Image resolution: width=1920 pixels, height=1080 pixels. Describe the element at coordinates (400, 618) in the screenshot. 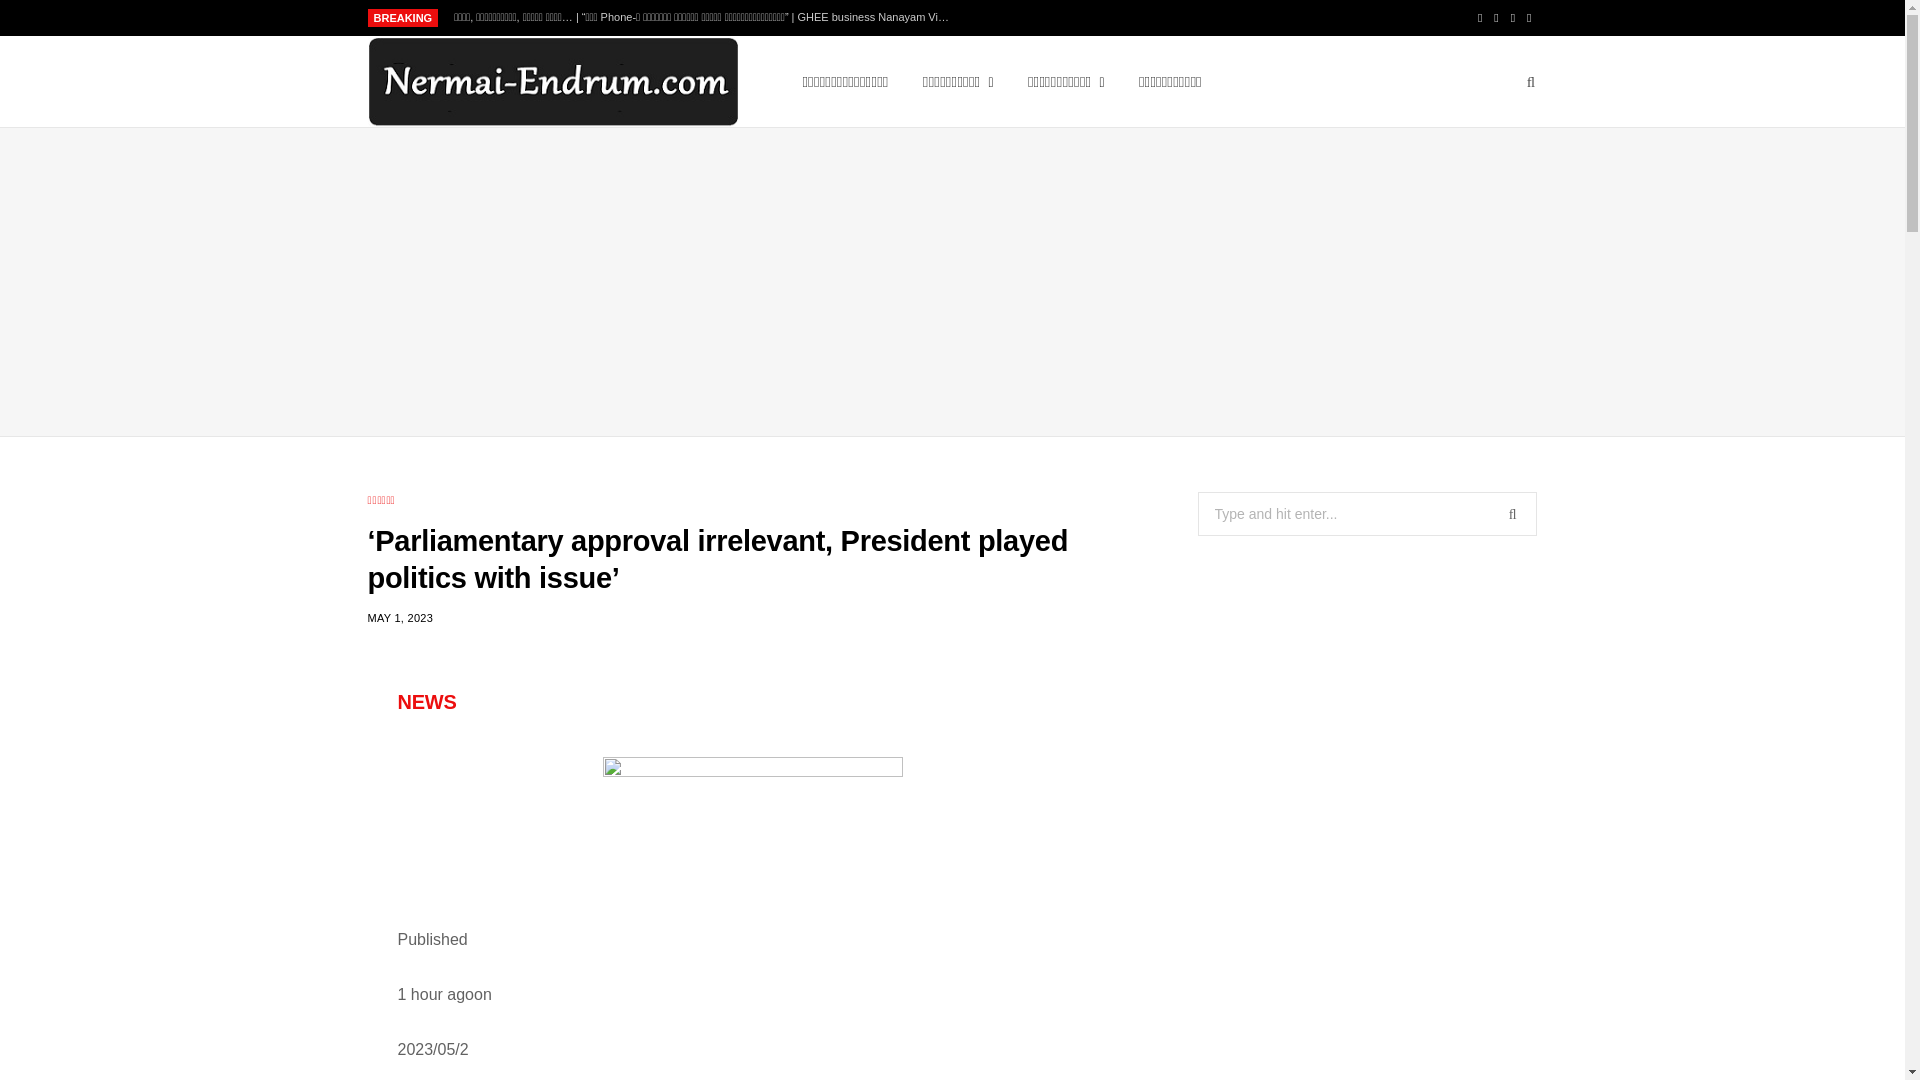

I see `MAY 1, 2023` at that location.